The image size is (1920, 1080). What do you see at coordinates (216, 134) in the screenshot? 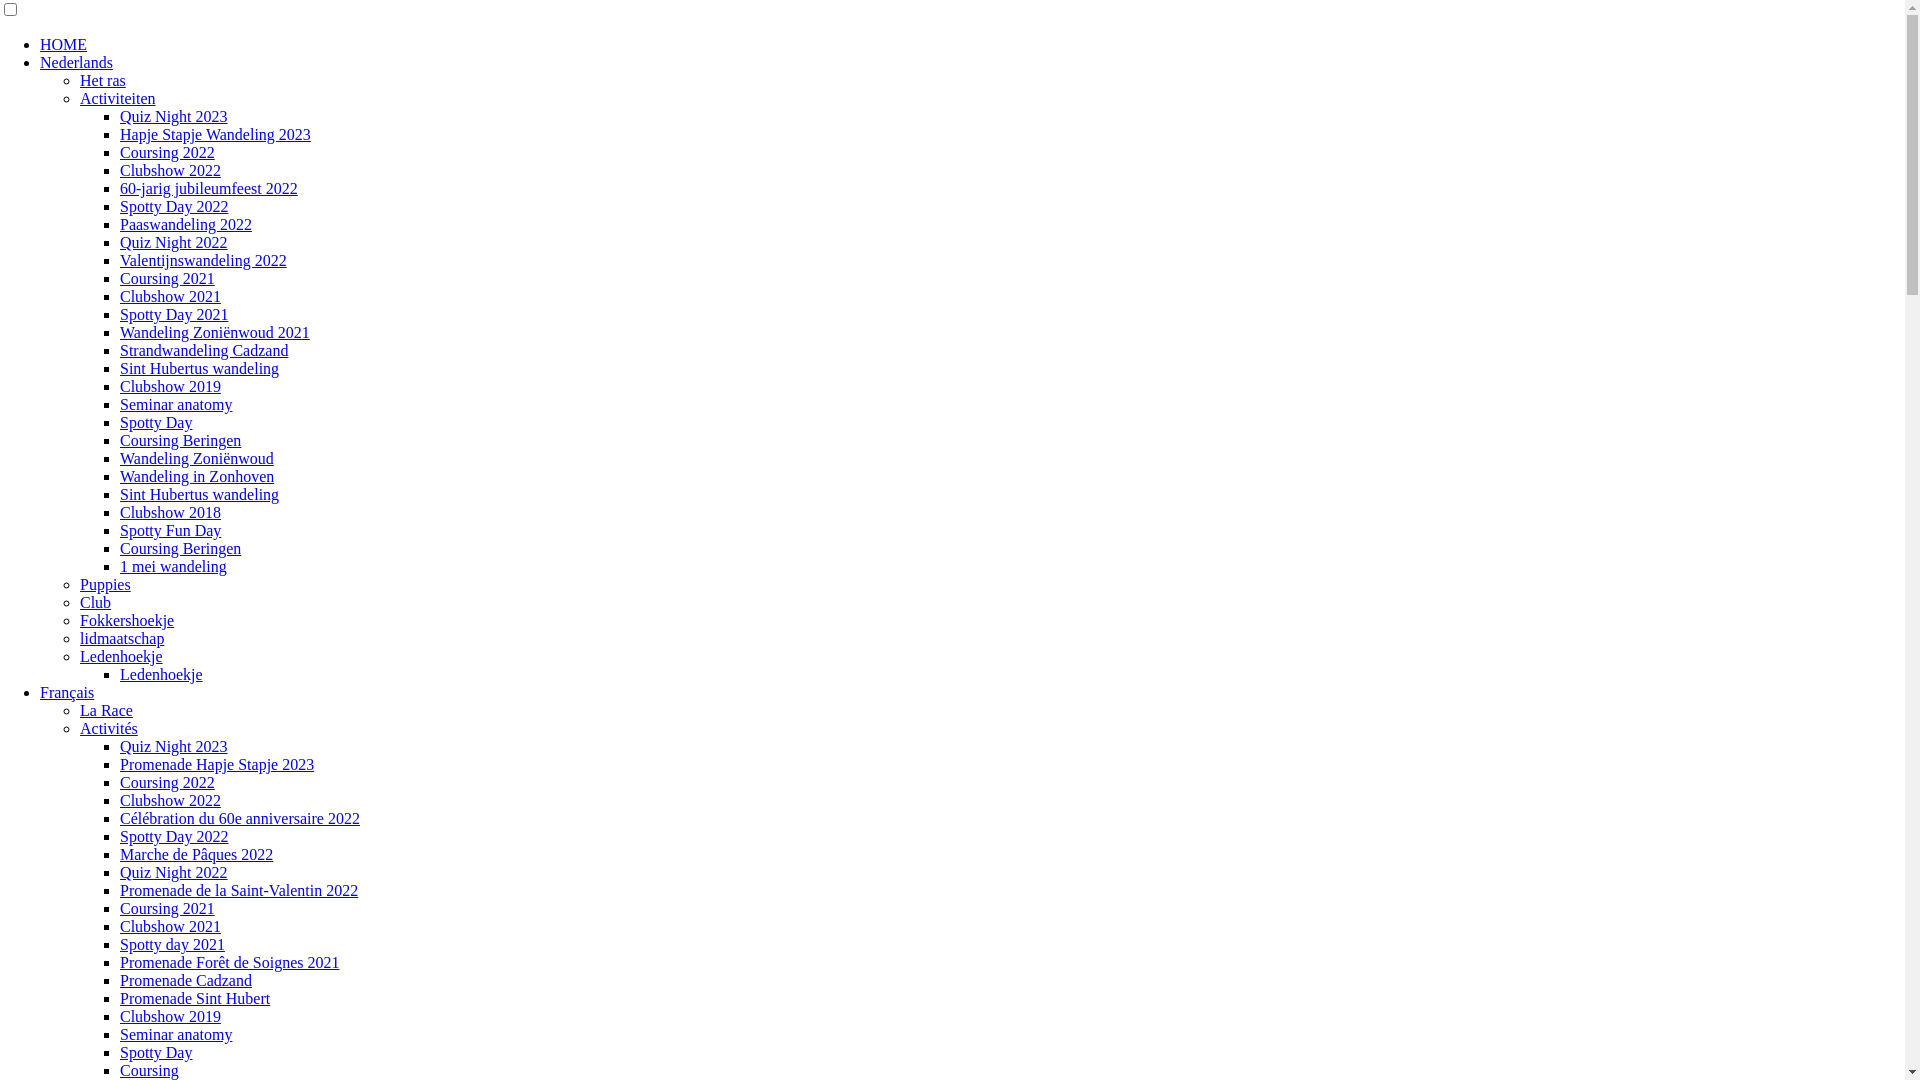
I see `Hapje Stapje Wandeling 2023` at bounding box center [216, 134].